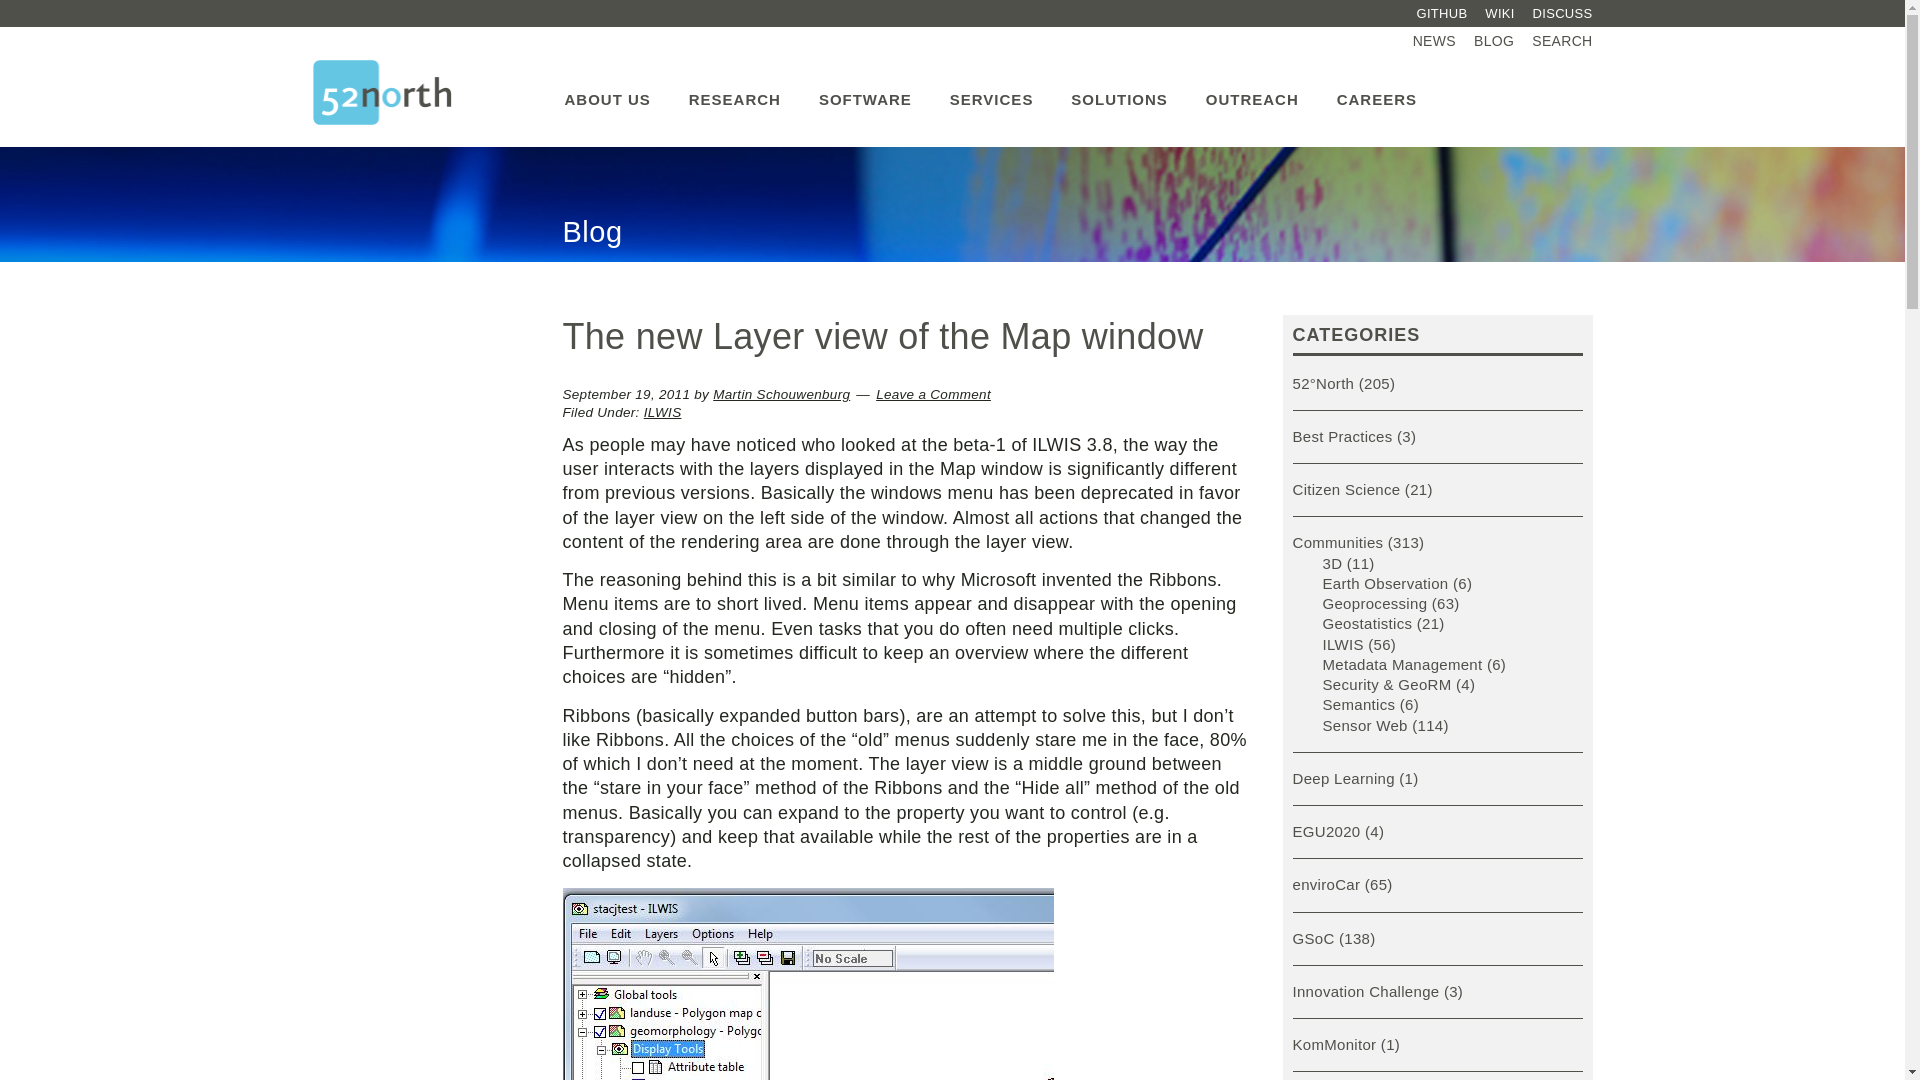 The image size is (1920, 1080). I want to click on SOFTWARE, so click(866, 88).